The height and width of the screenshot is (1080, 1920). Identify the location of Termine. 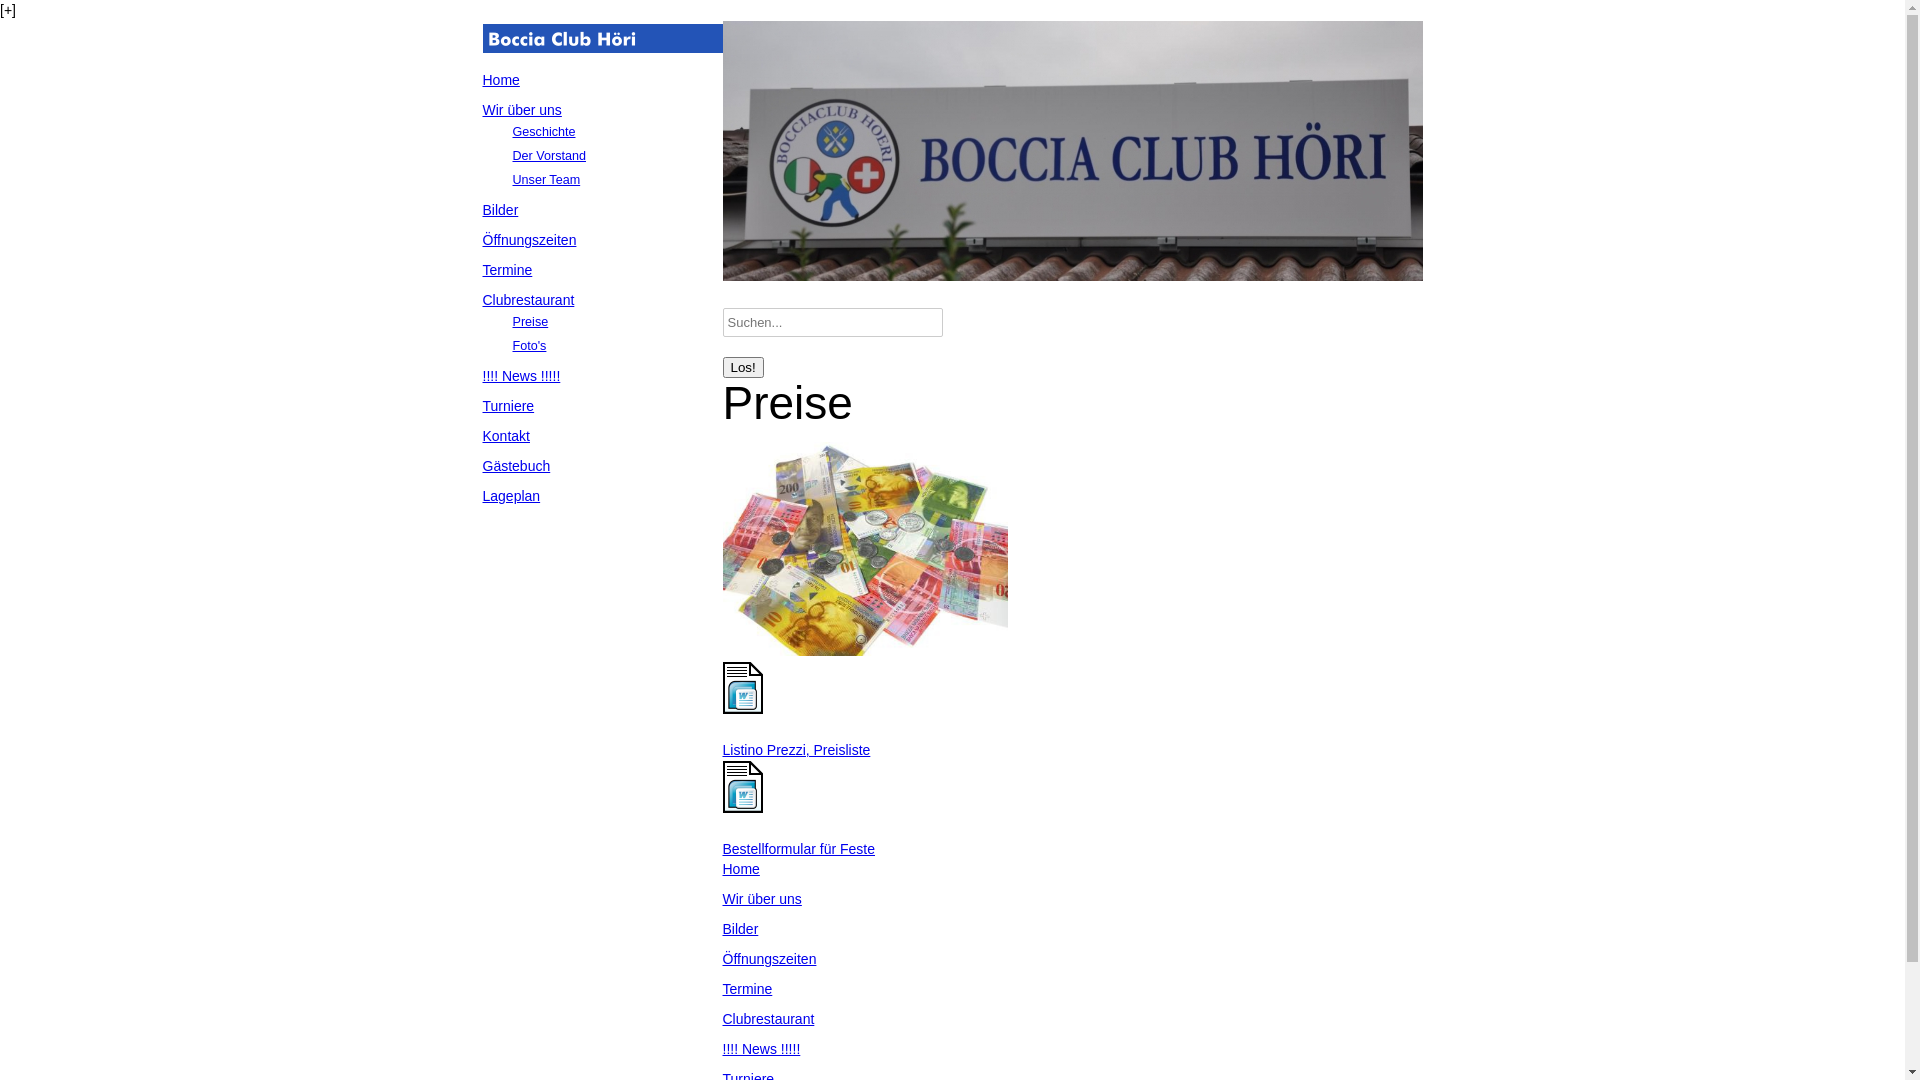
(507, 270).